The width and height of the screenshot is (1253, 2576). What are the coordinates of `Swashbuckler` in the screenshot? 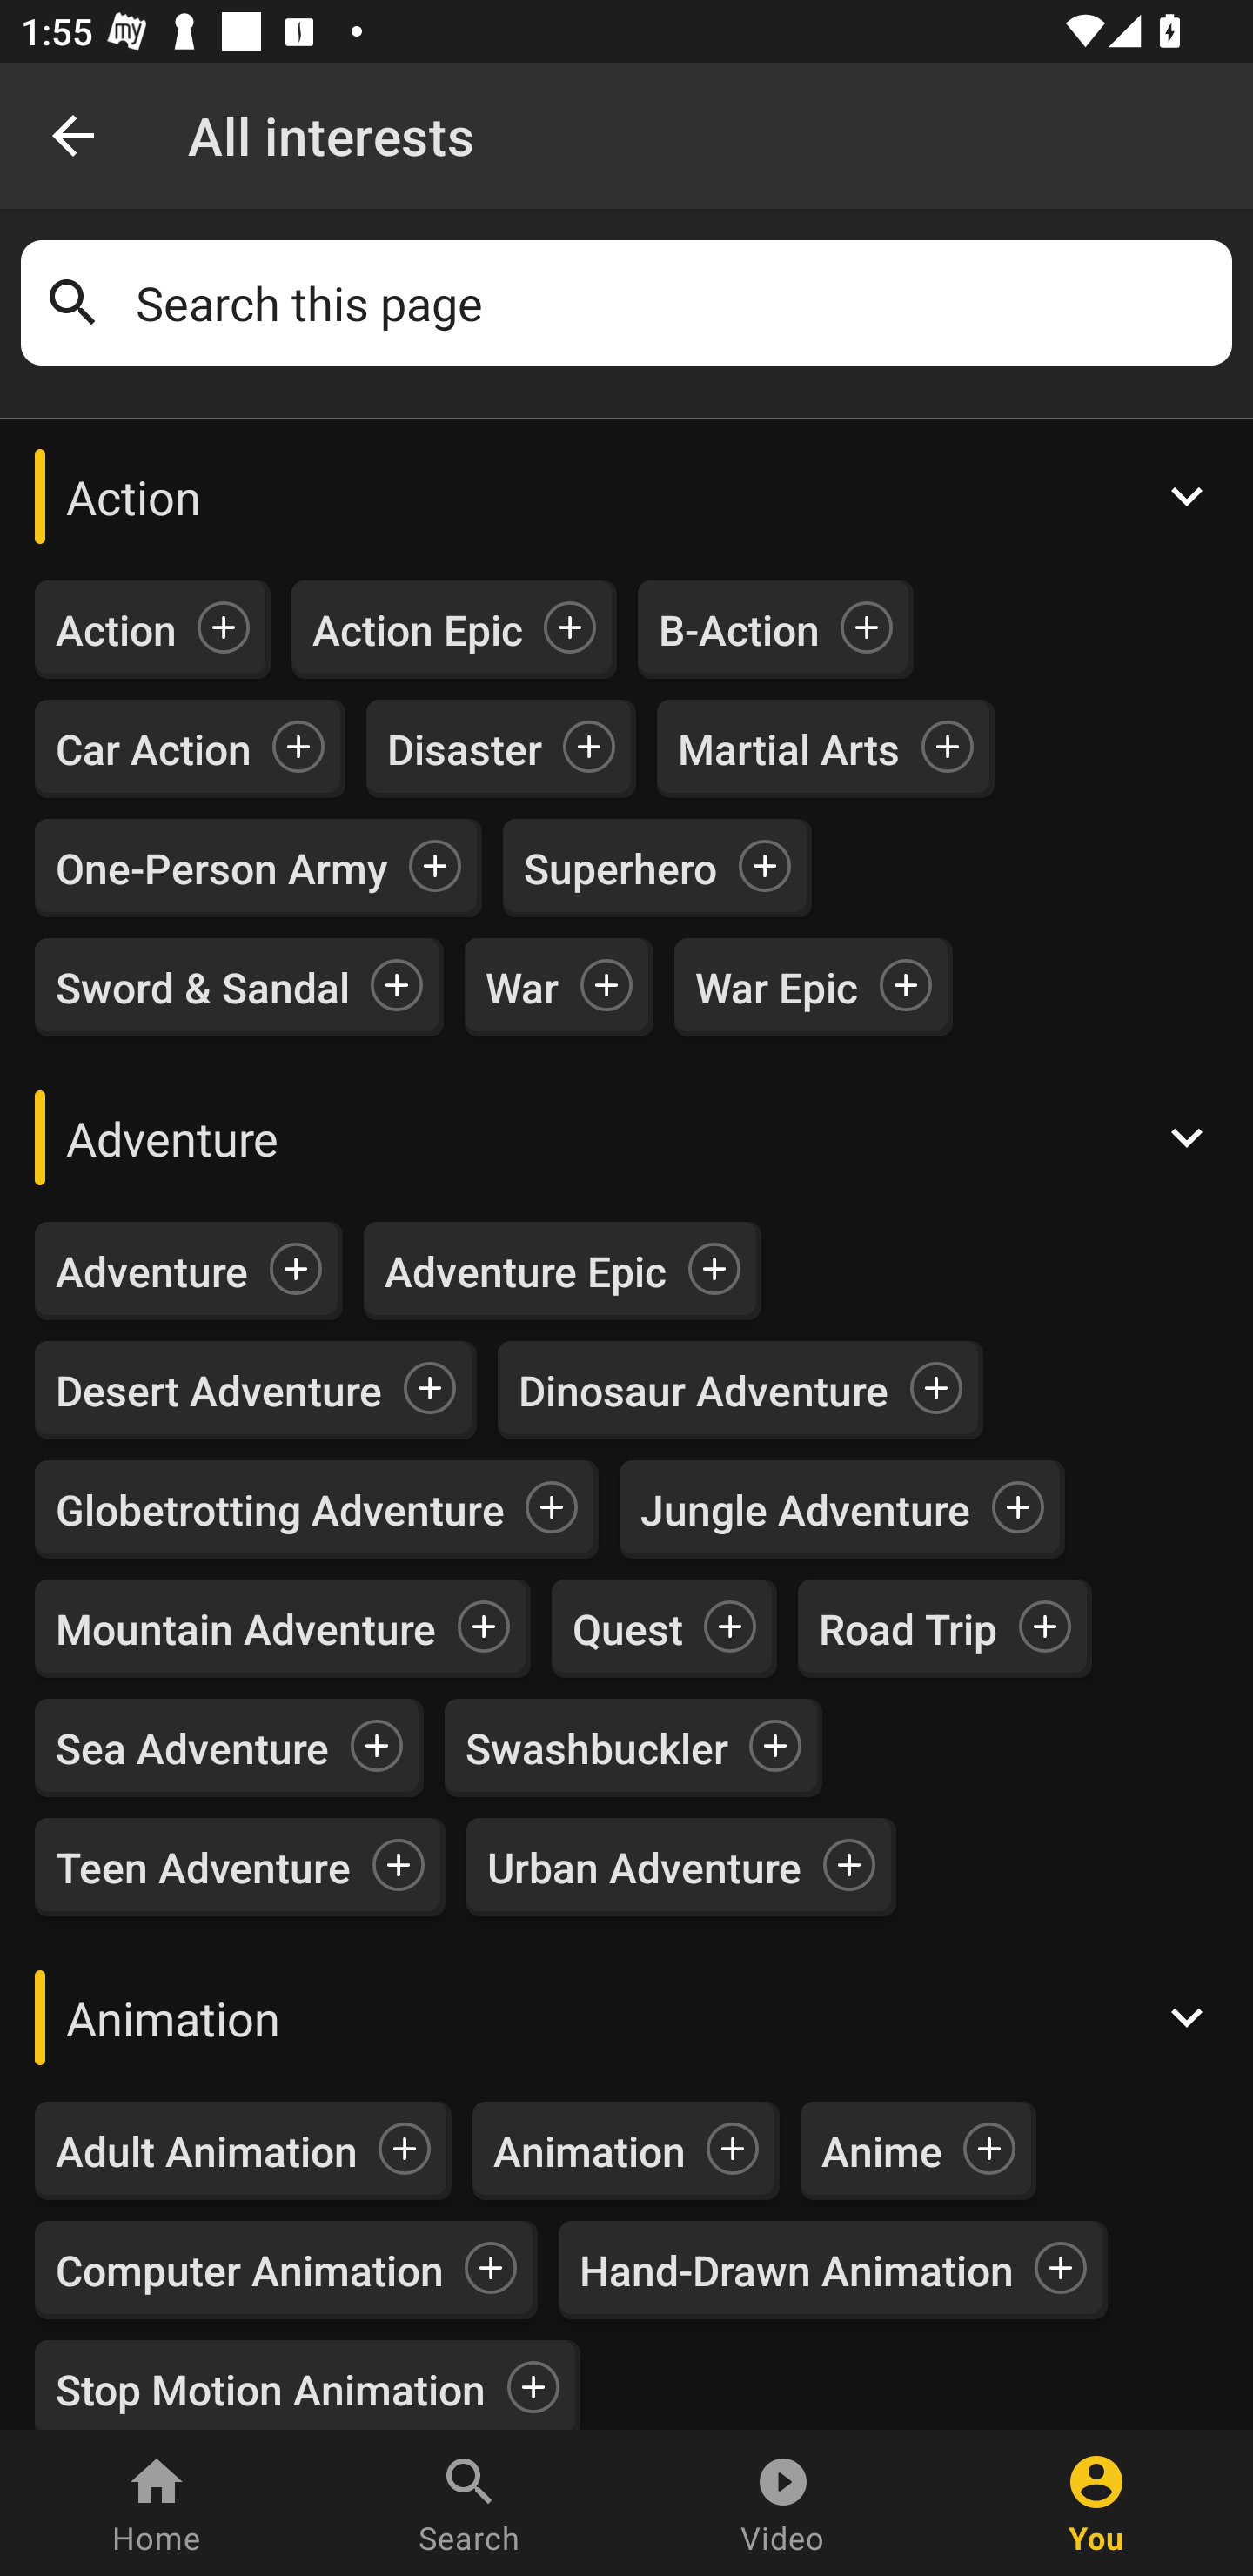 It's located at (597, 1748).